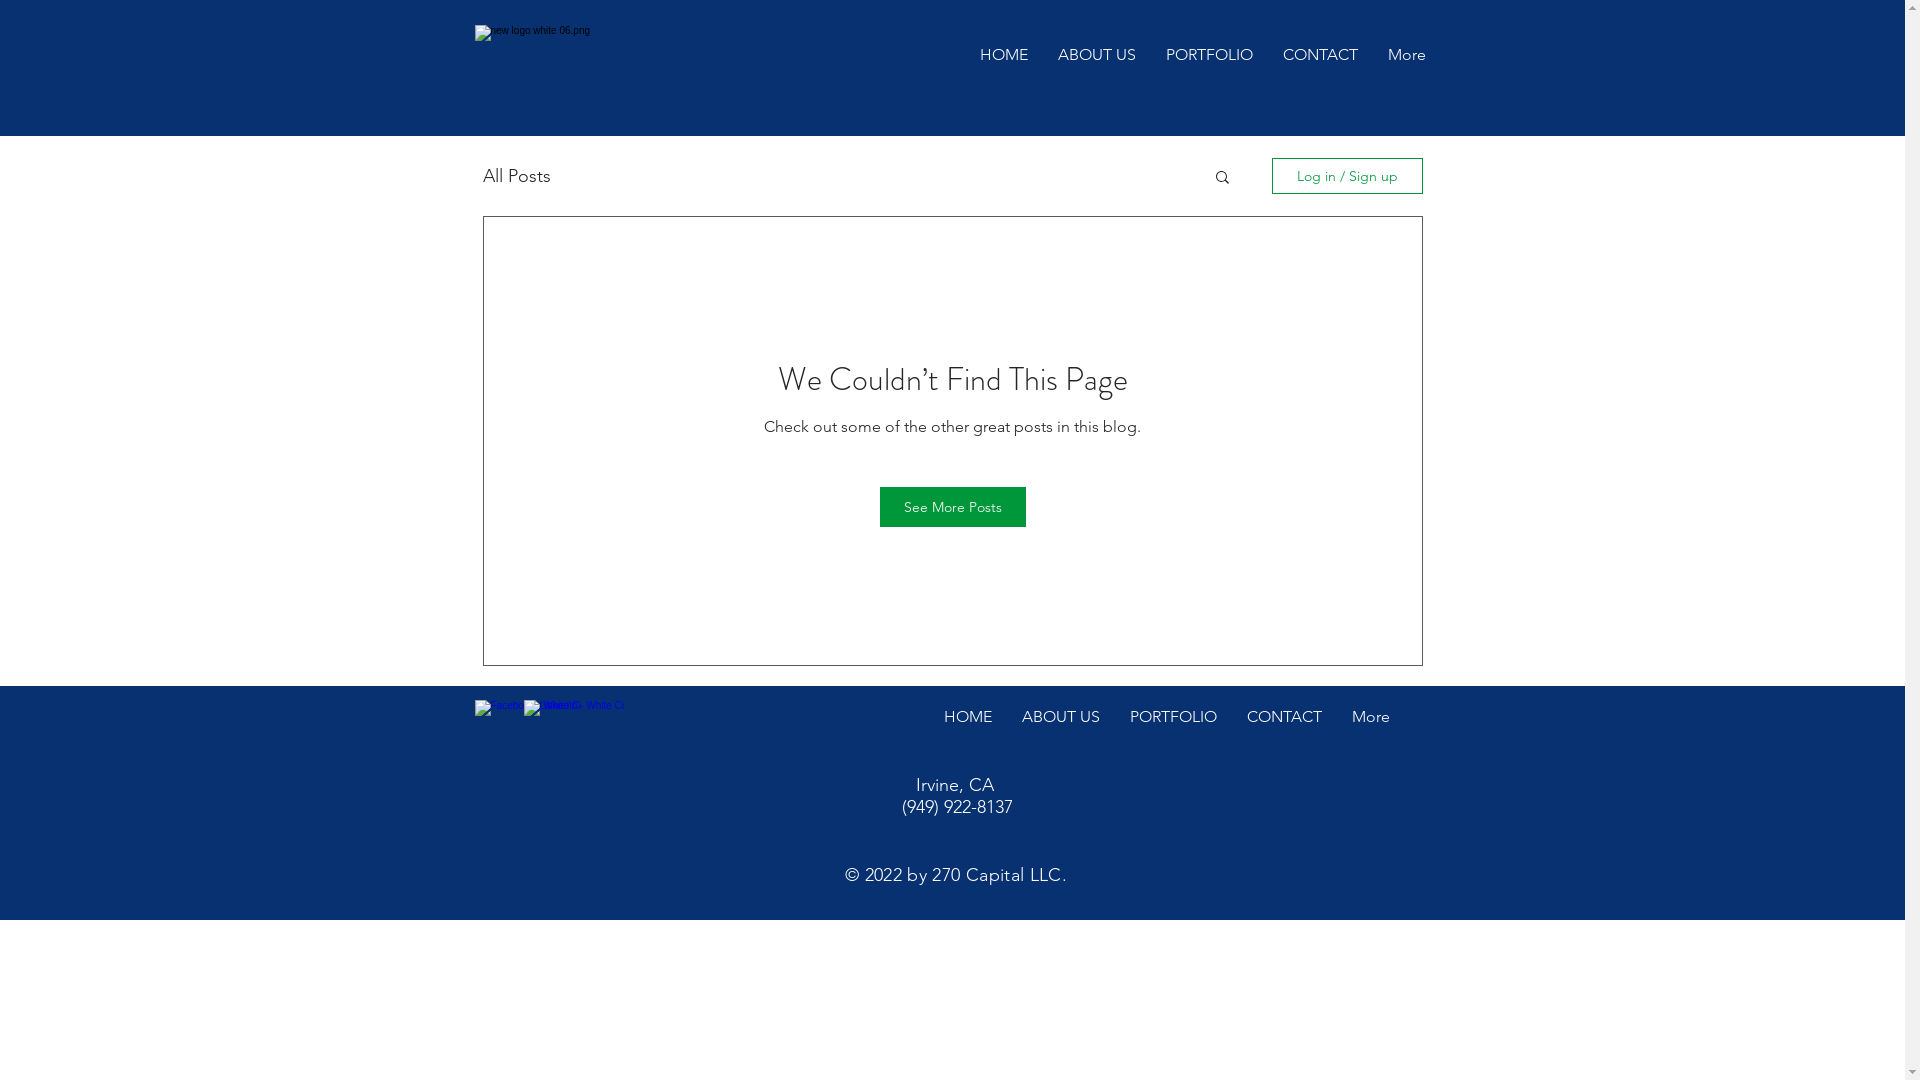 Image resolution: width=1920 pixels, height=1080 pixels. What do you see at coordinates (1096, 64) in the screenshot?
I see `ABOUT US` at bounding box center [1096, 64].